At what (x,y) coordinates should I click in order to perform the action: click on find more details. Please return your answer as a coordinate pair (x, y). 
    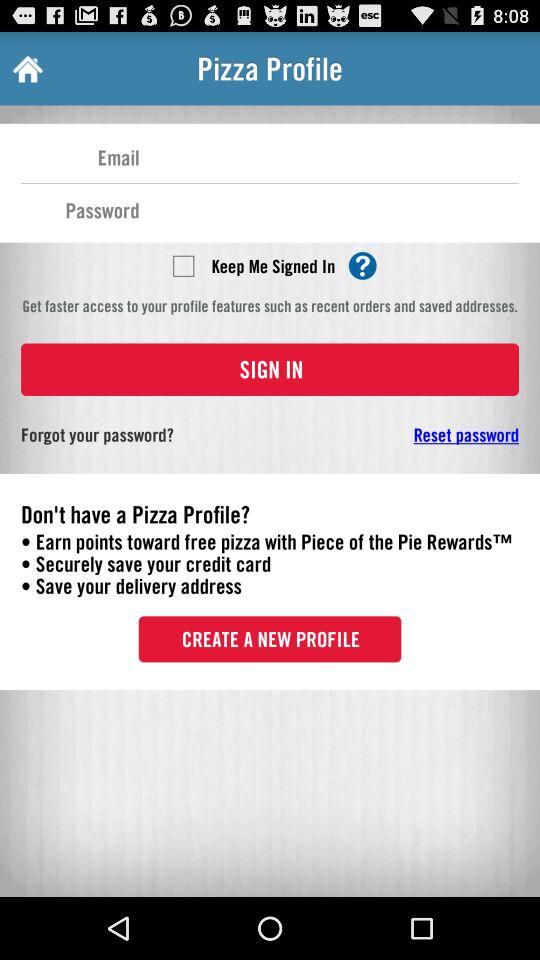
    Looking at the image, I should click on (362, 266).